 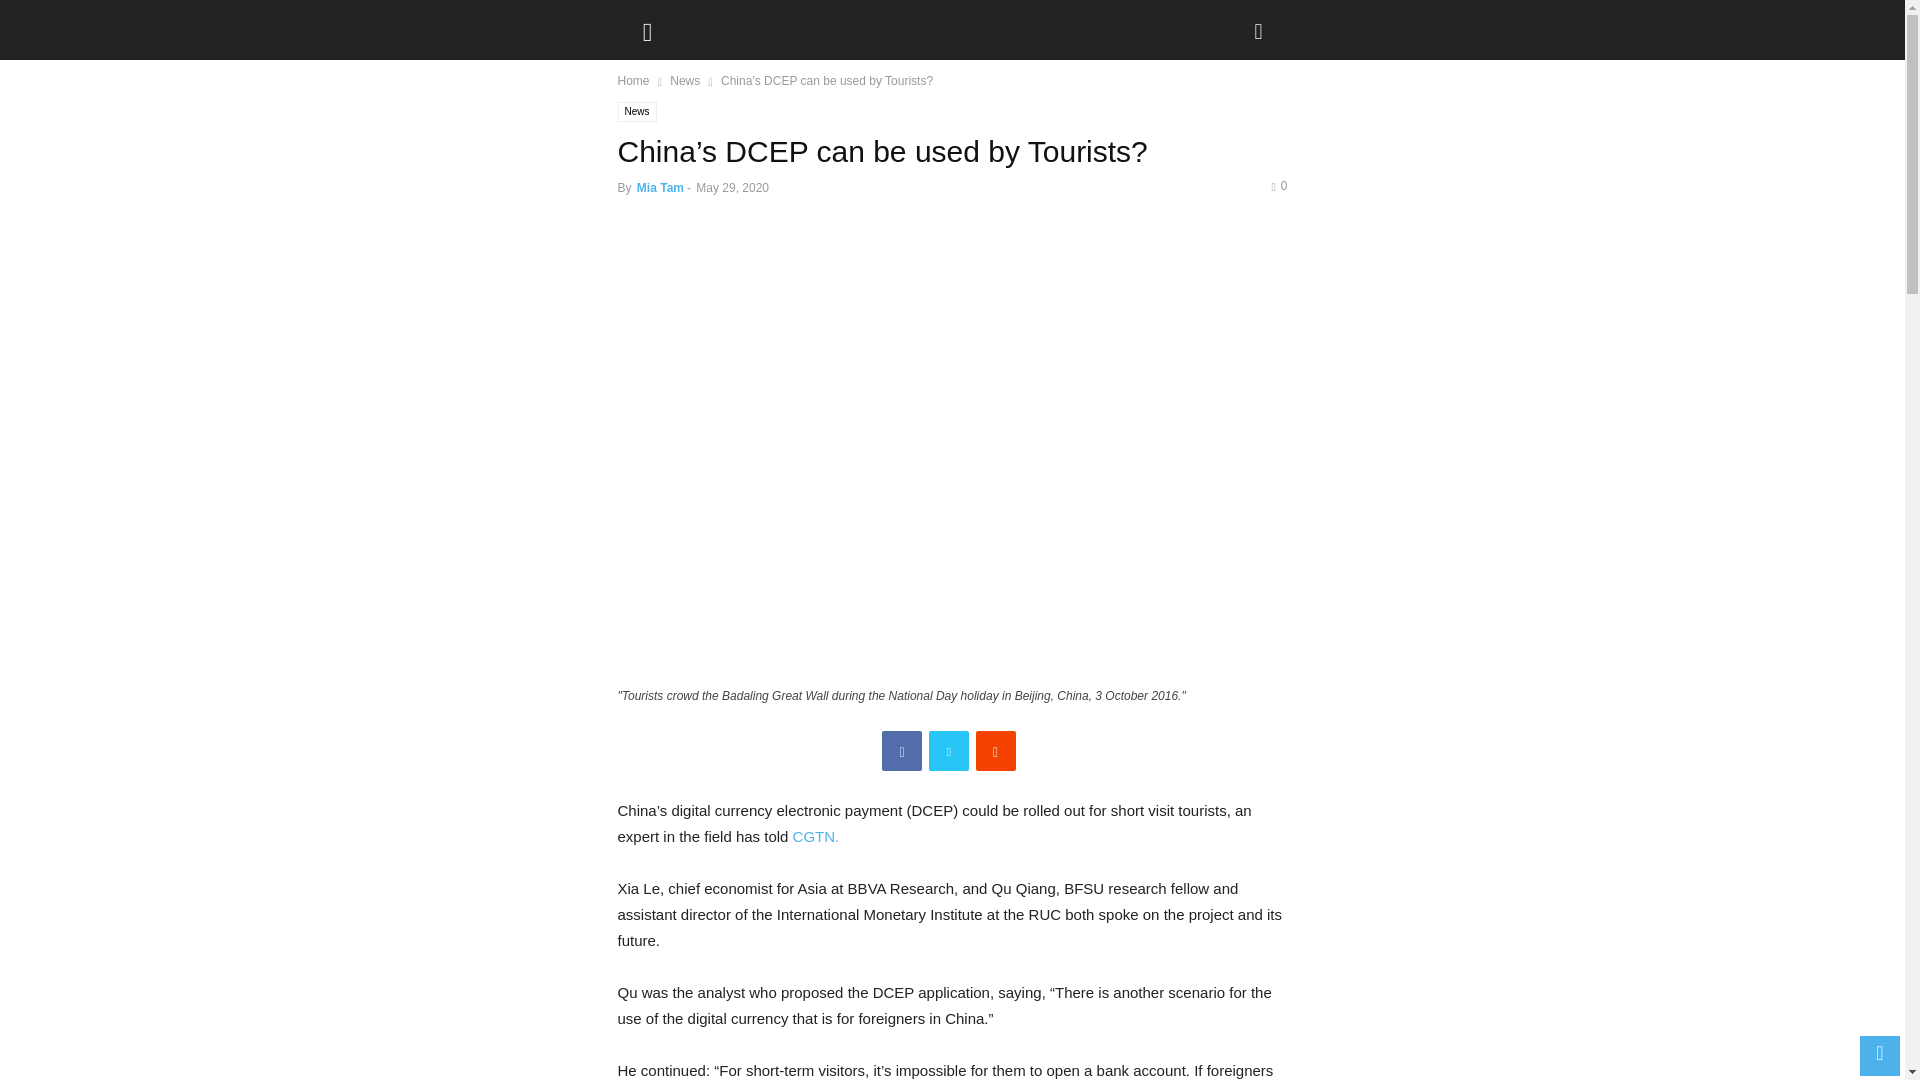 What do you see at coordinates (1278, 186) in the screenshot?
I see `0` at bounding box center [1278, 186].